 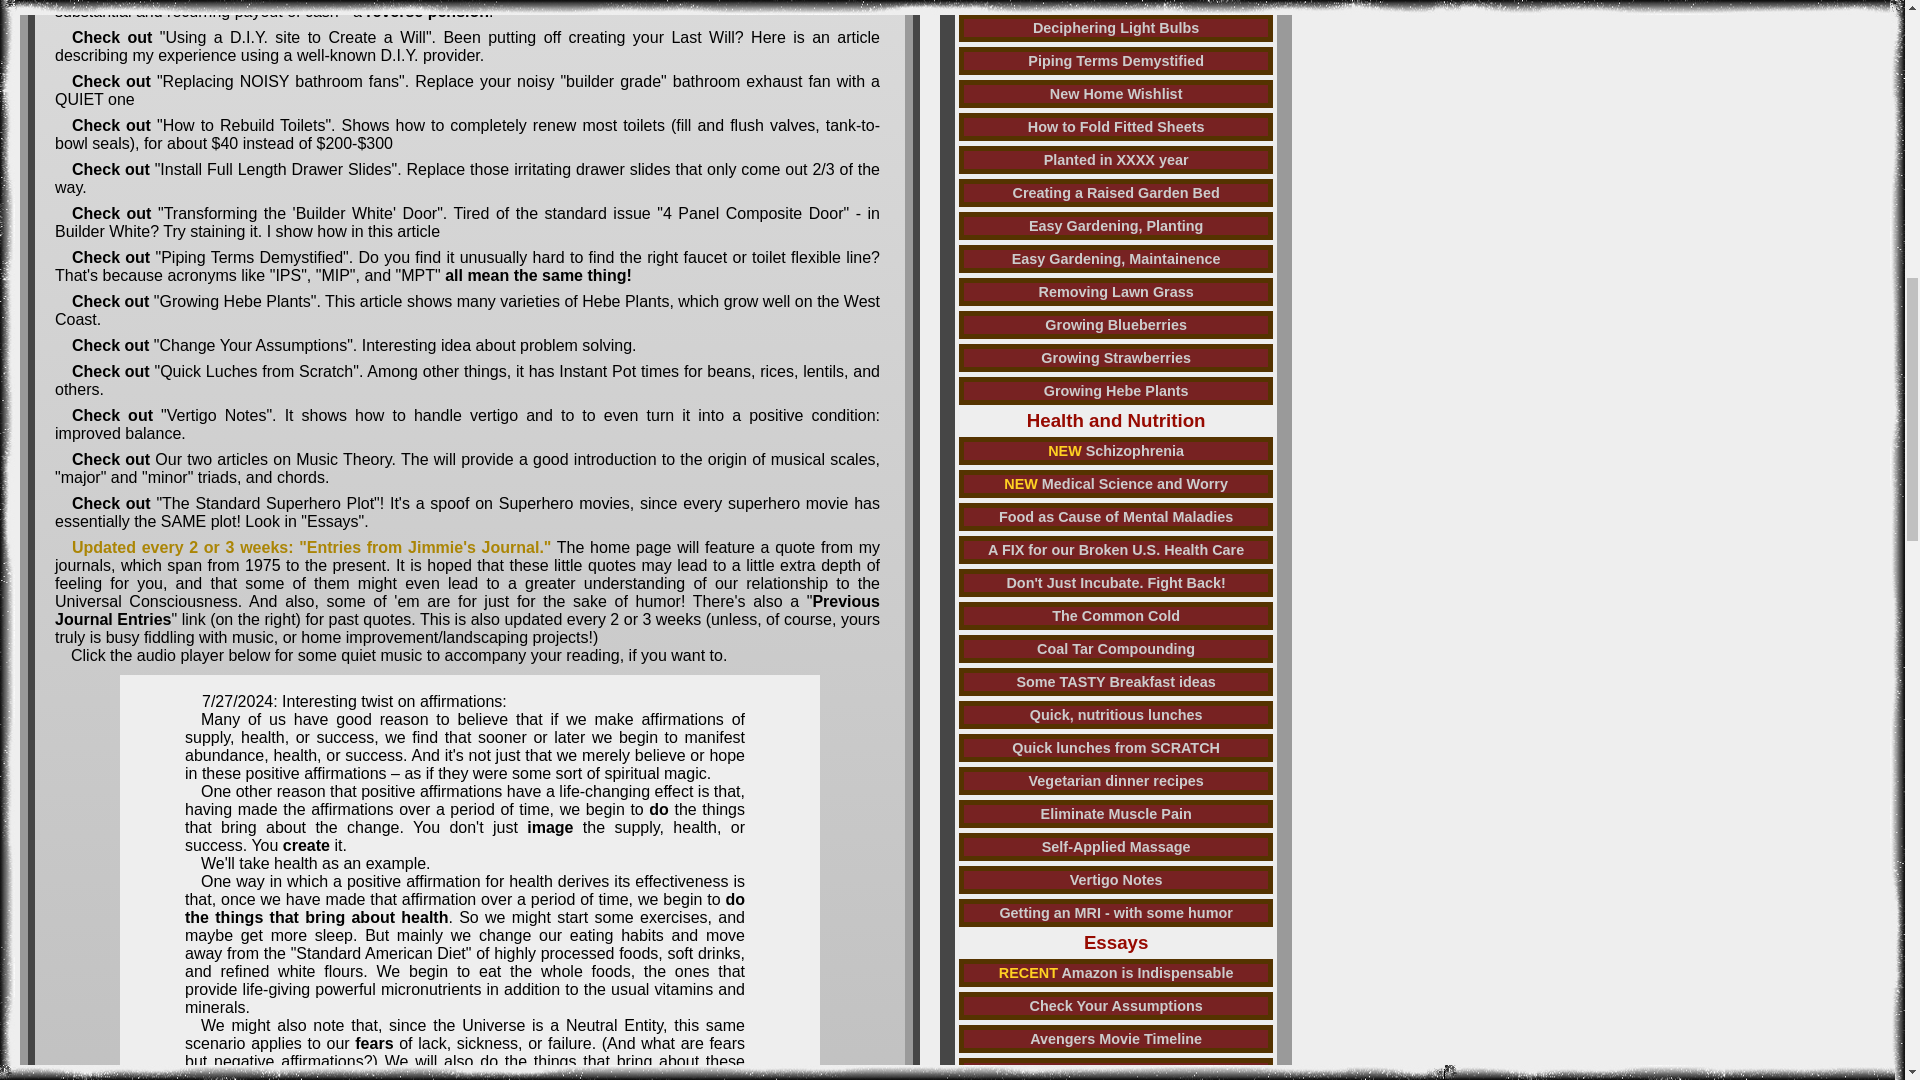 What do you see at coordinates (1115, 159) in the screenshot?
I see `Planted in XXXX year` at bounding box center [1115, 159].